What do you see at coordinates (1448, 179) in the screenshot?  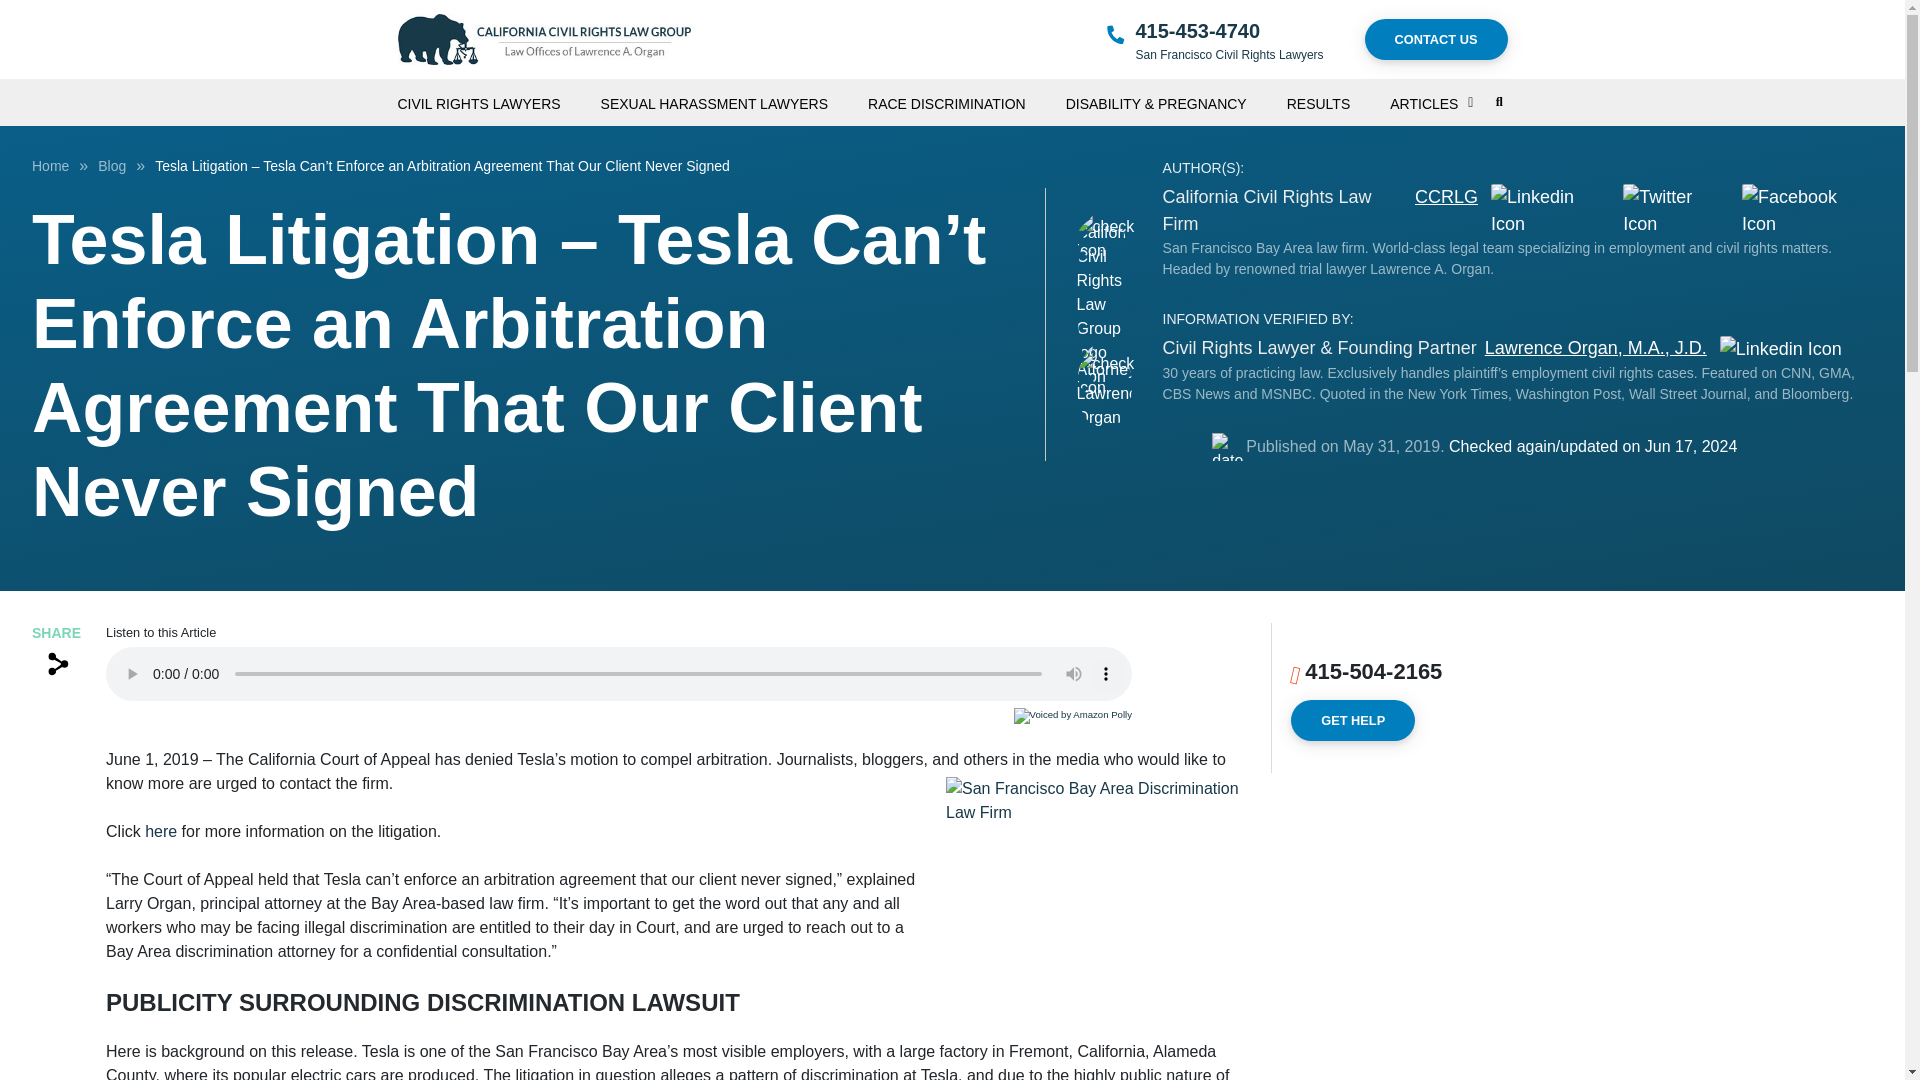 I see `Search` at bounding box center [1448, 179].